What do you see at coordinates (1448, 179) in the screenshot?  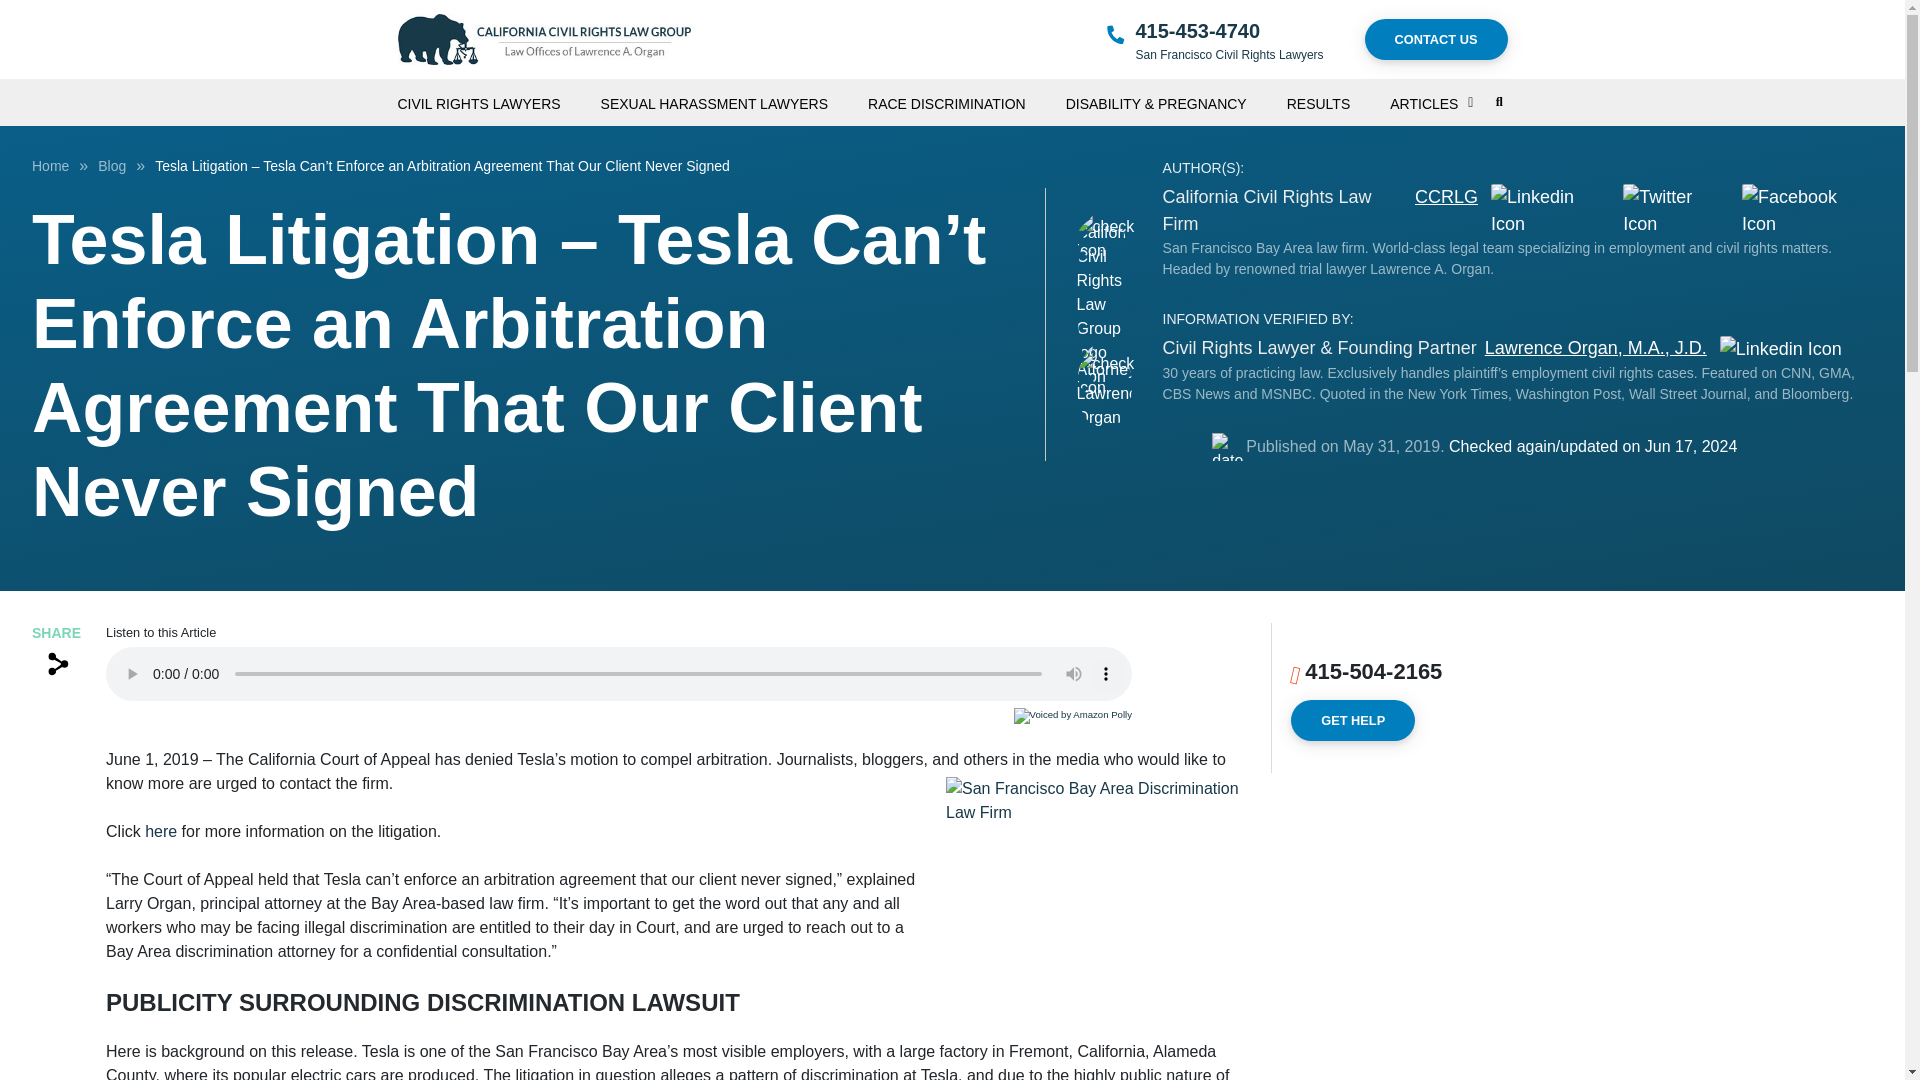 I see `Search` at bounding box center [1448, 179].